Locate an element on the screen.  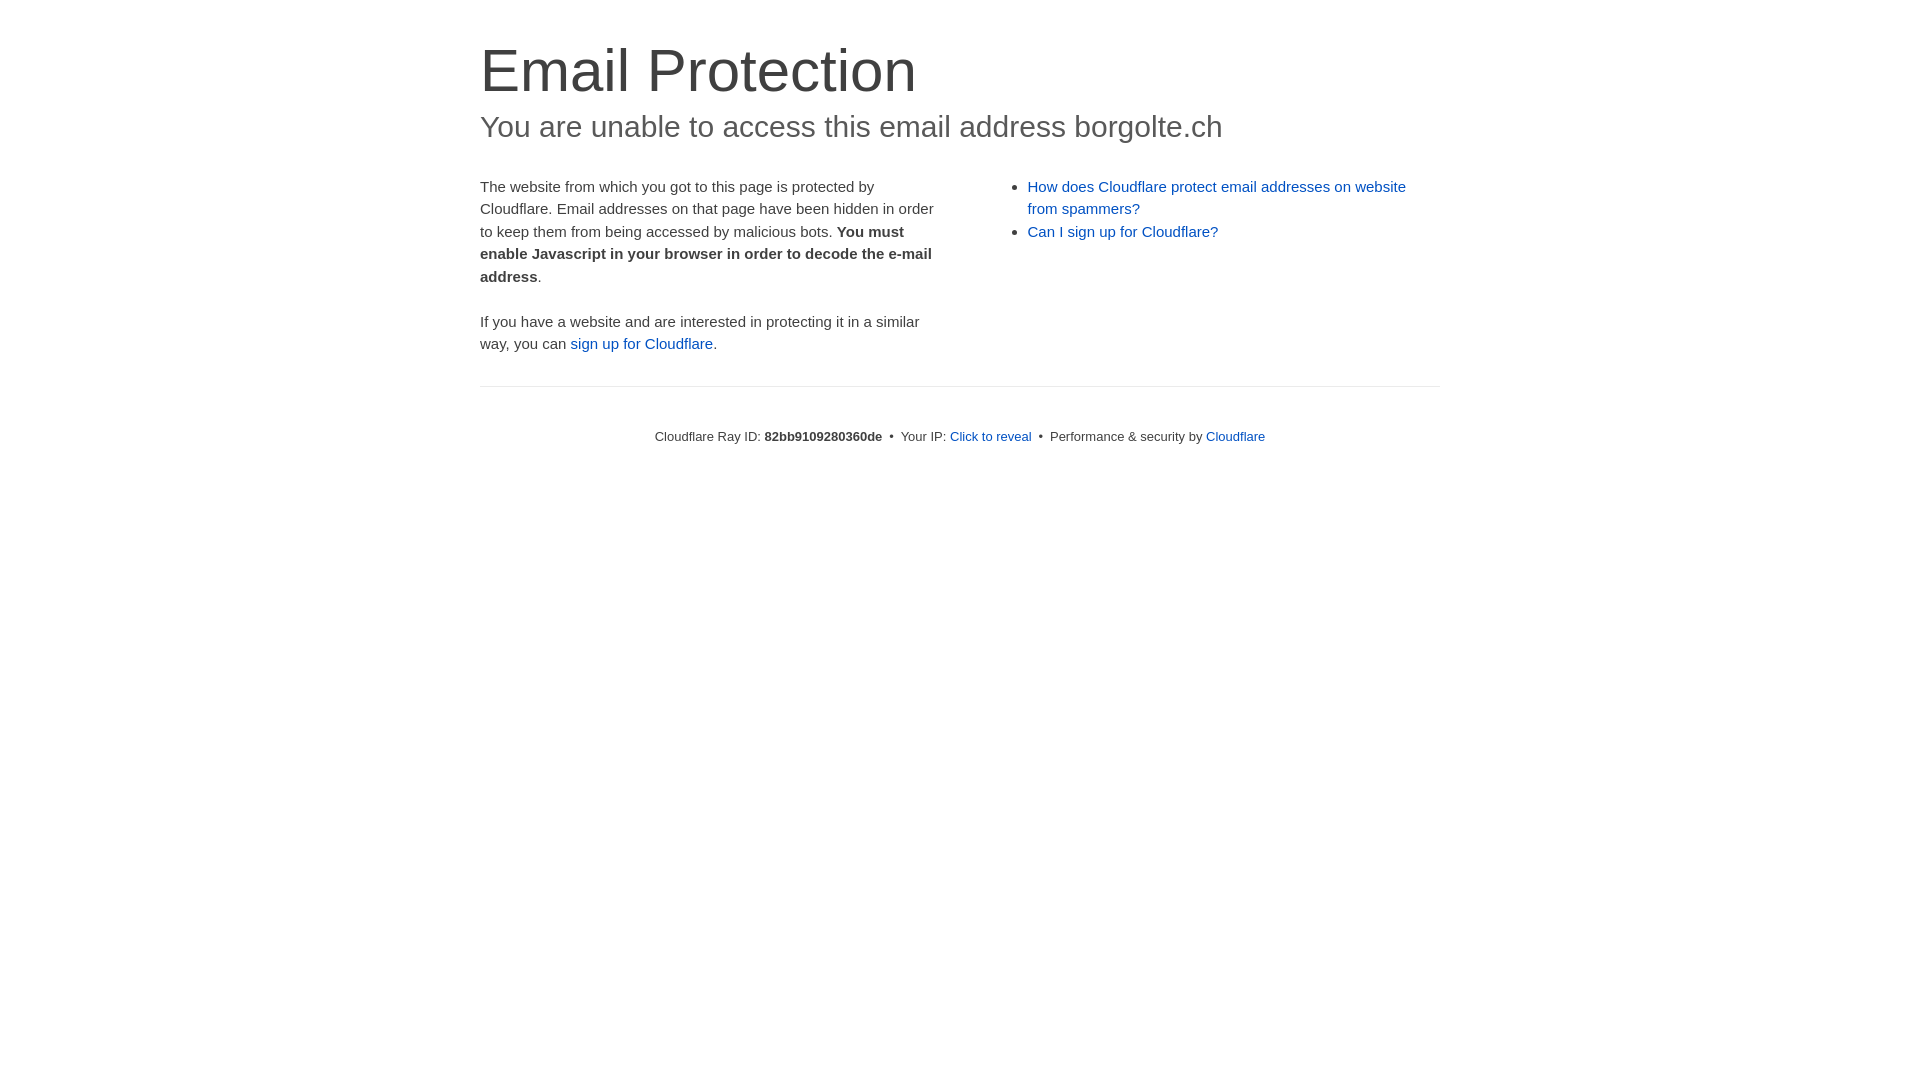
sign up for Cloudflare is located at coordinates (642, 344).